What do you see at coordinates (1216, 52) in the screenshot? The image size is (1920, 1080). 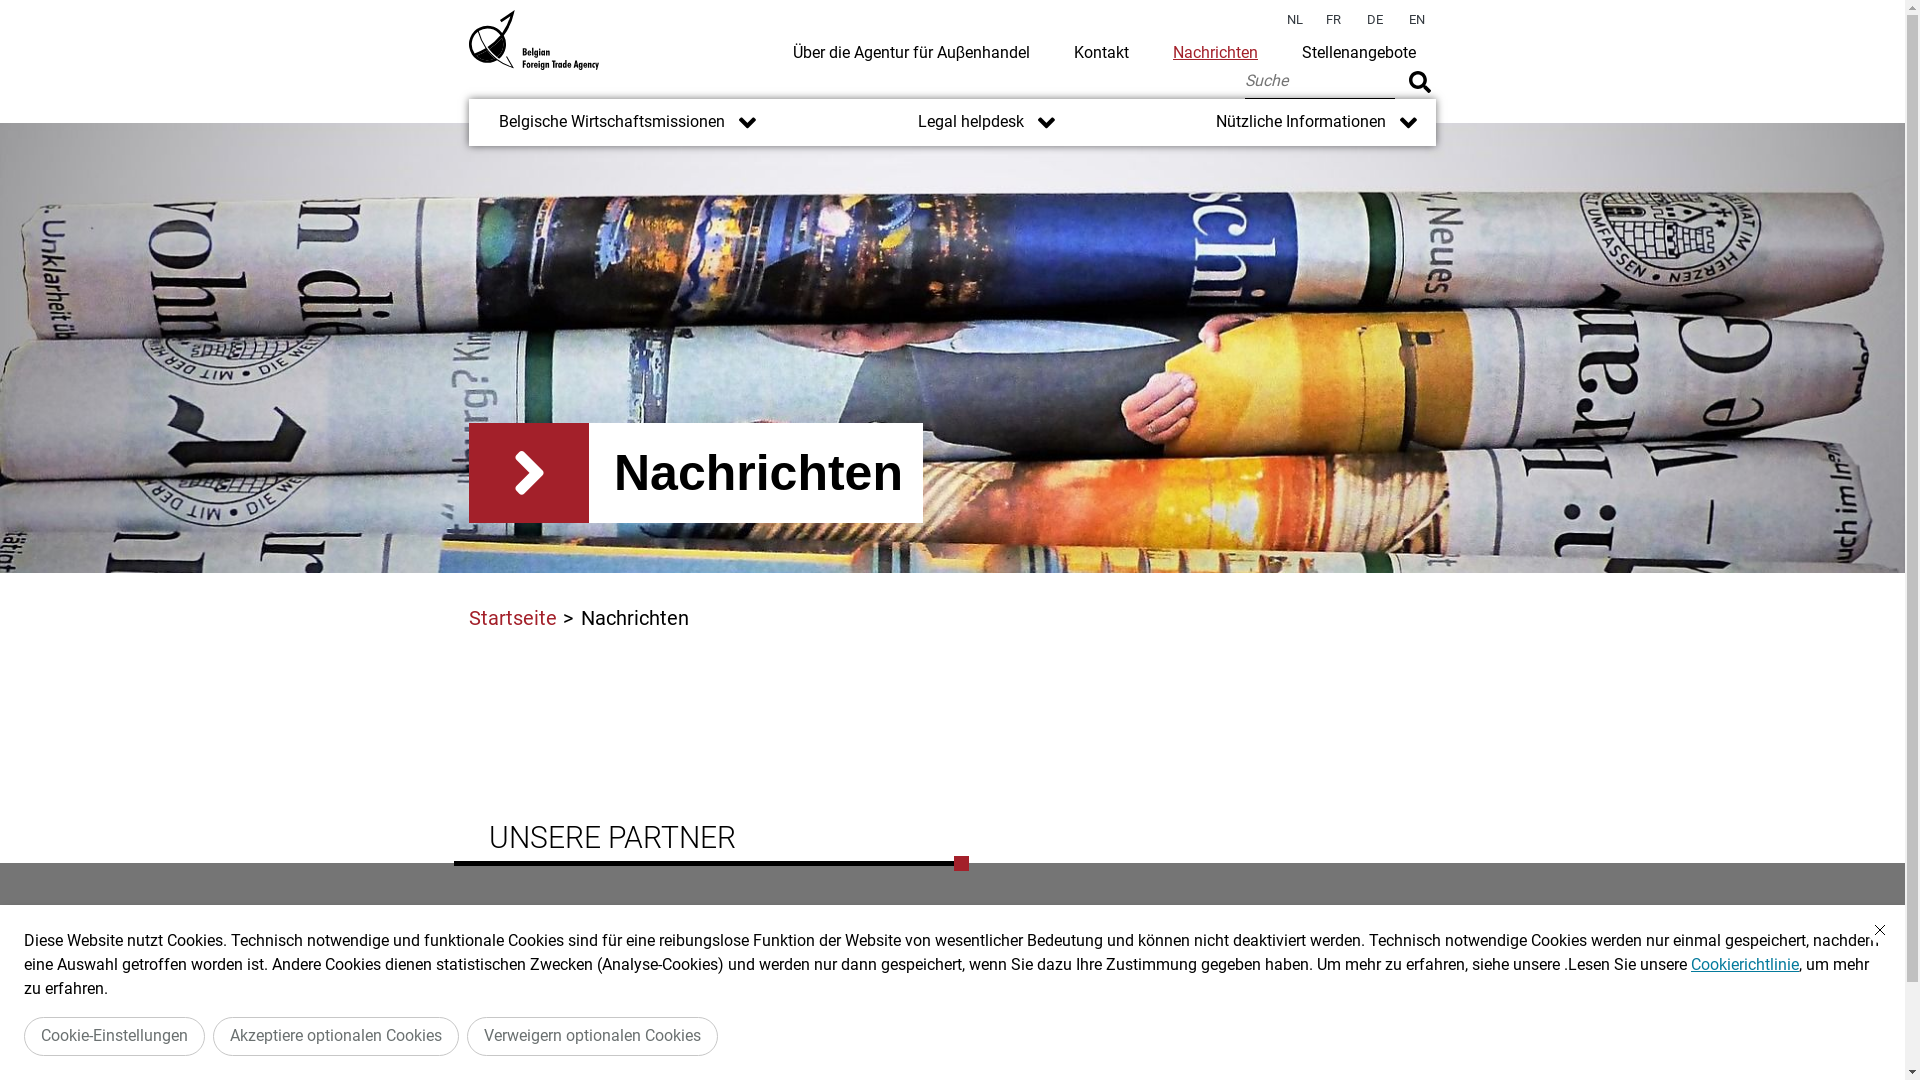 I see `Nachrichten` at bounding box center [1216, 52].